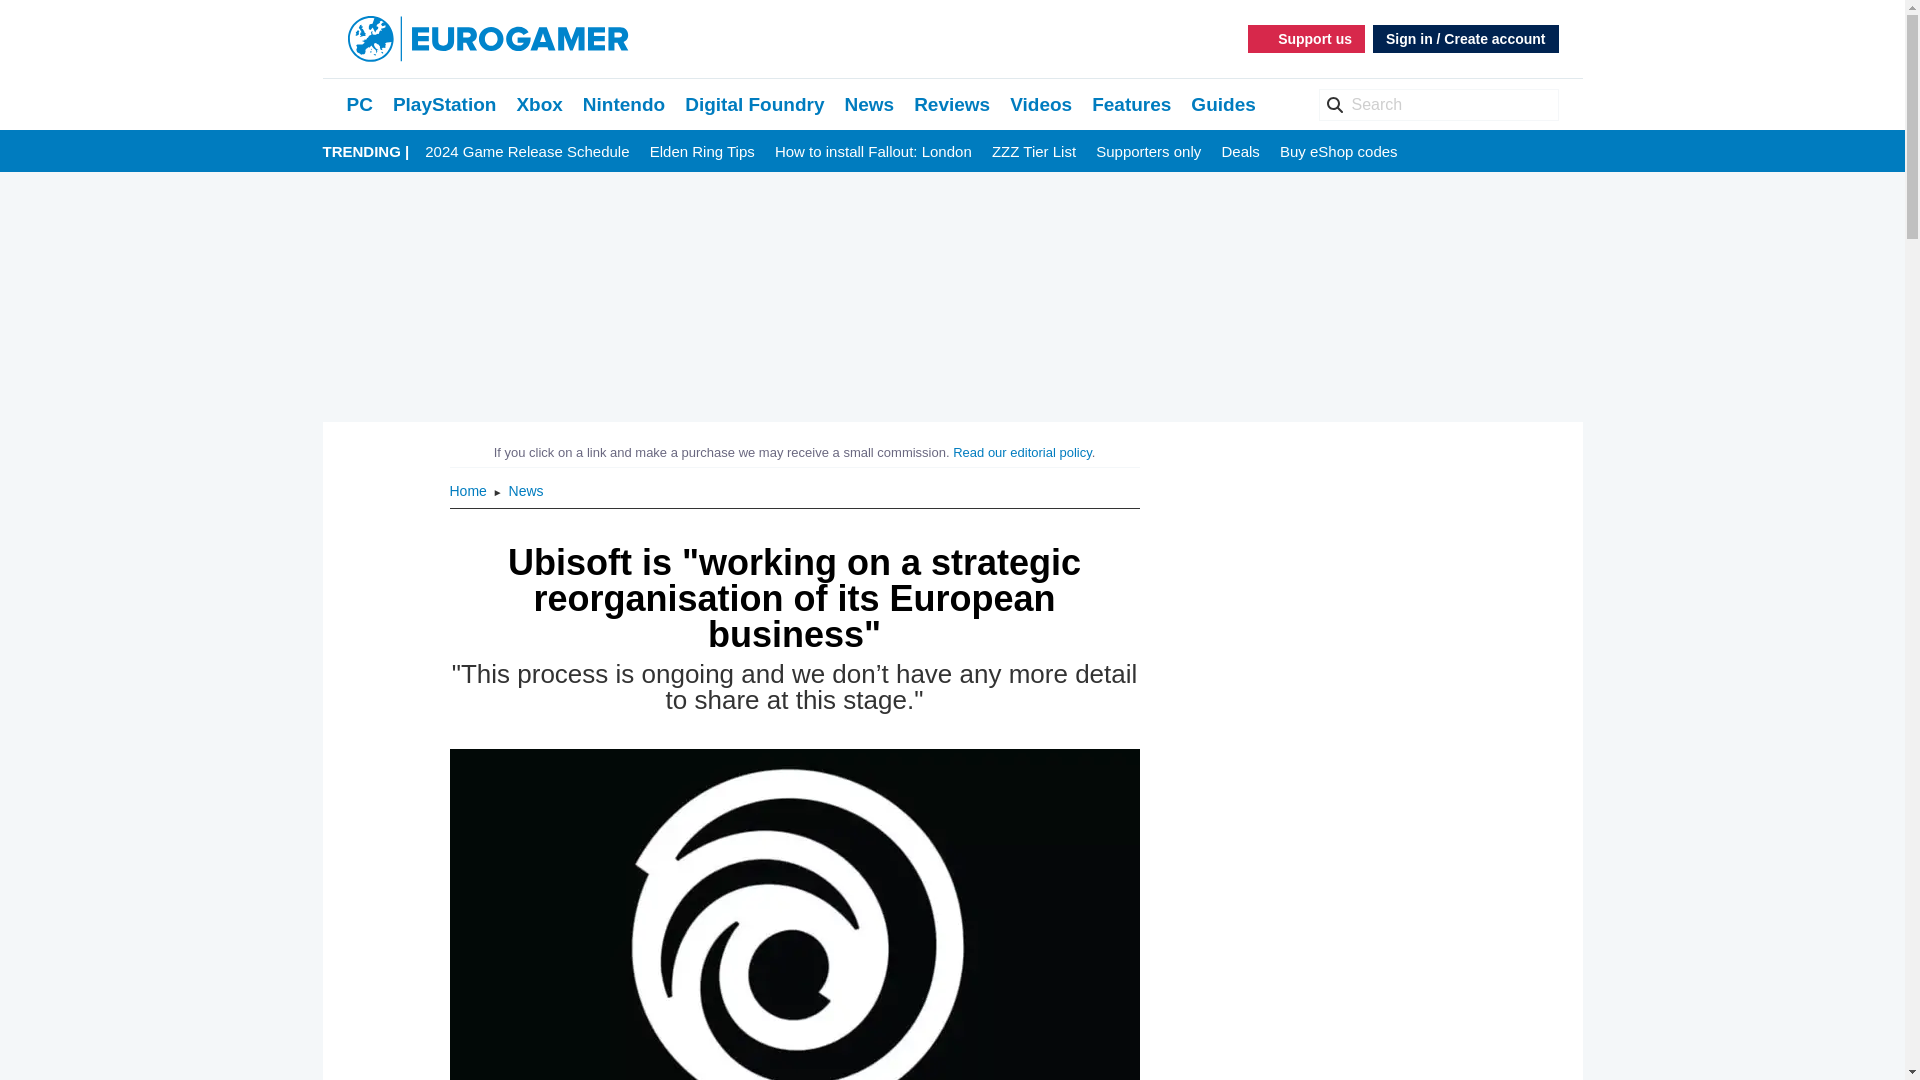 This screenshot has height=1080, width=1920. What do you see at coordinates (358, 104) in the screenshot?
I see `PC` at bounding box center [358, 104].